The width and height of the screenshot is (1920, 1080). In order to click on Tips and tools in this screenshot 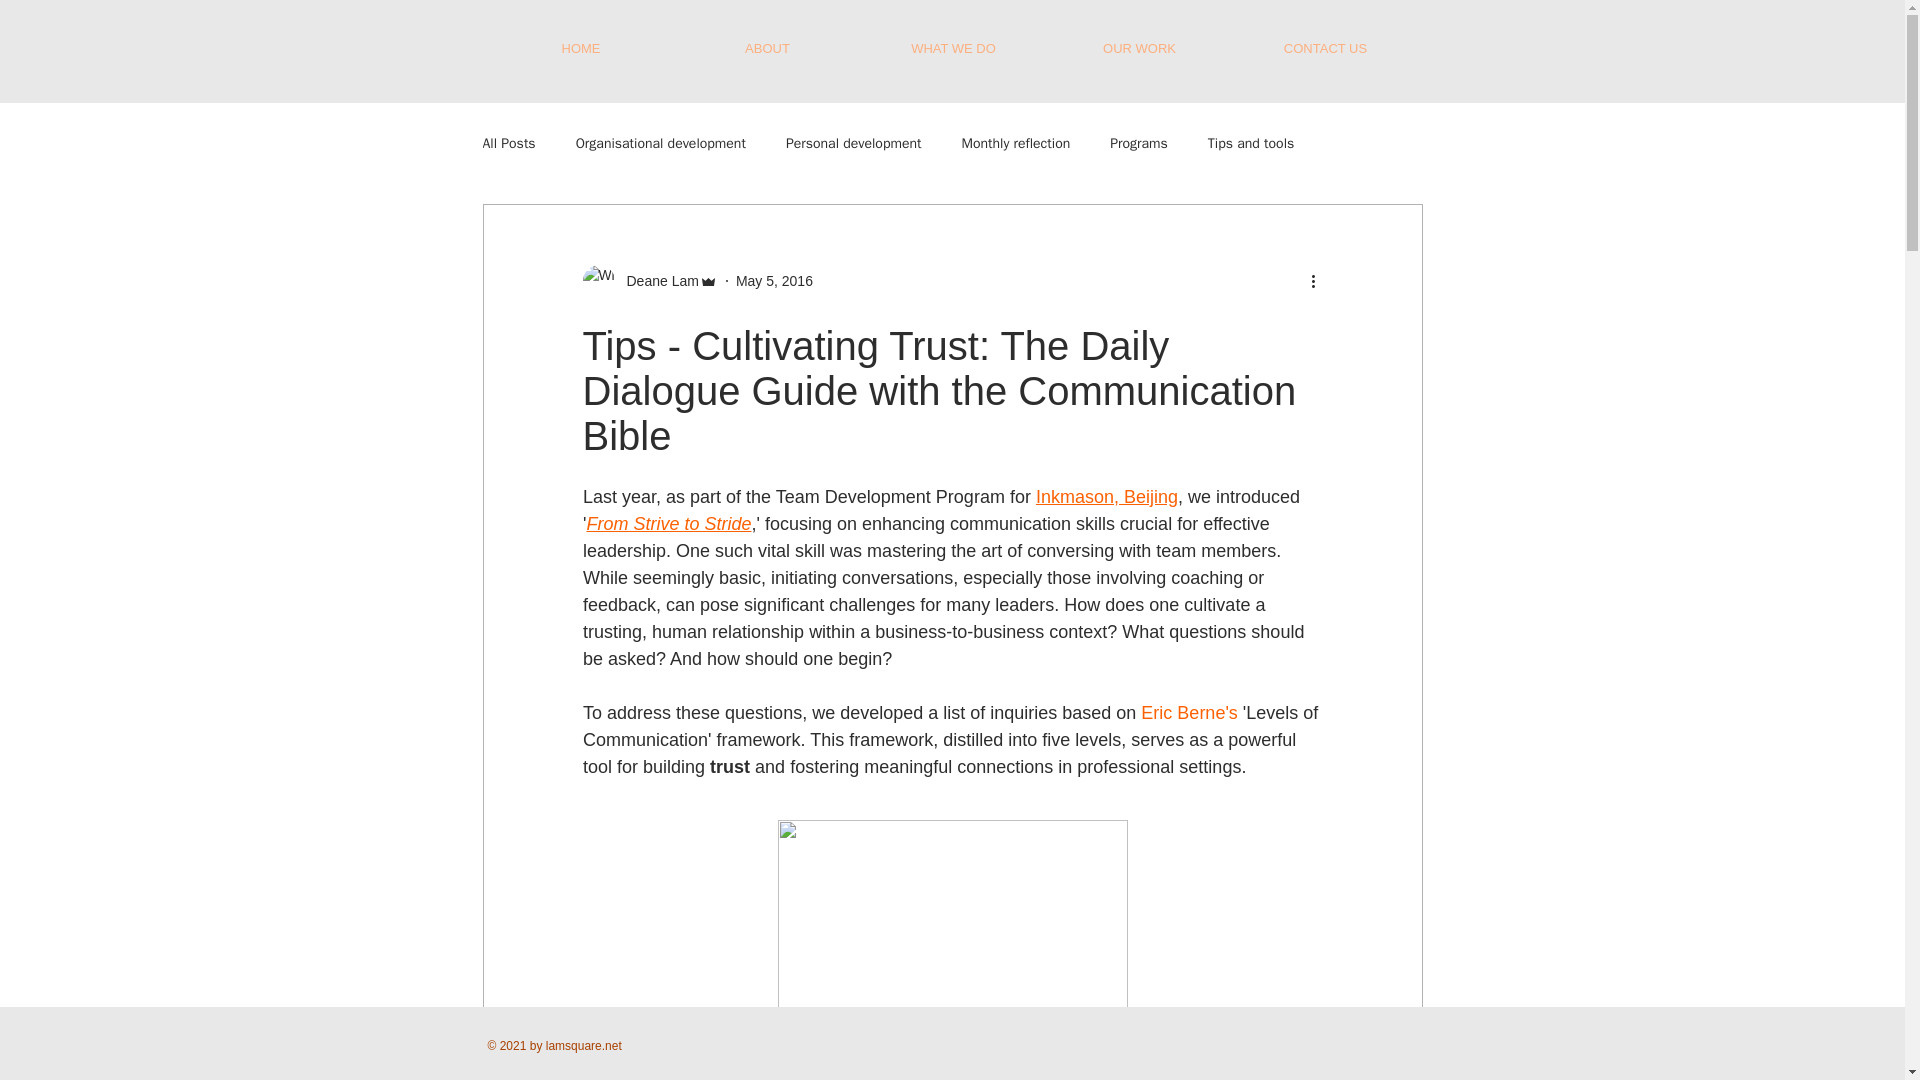, I will do `click(1250, 144)`.